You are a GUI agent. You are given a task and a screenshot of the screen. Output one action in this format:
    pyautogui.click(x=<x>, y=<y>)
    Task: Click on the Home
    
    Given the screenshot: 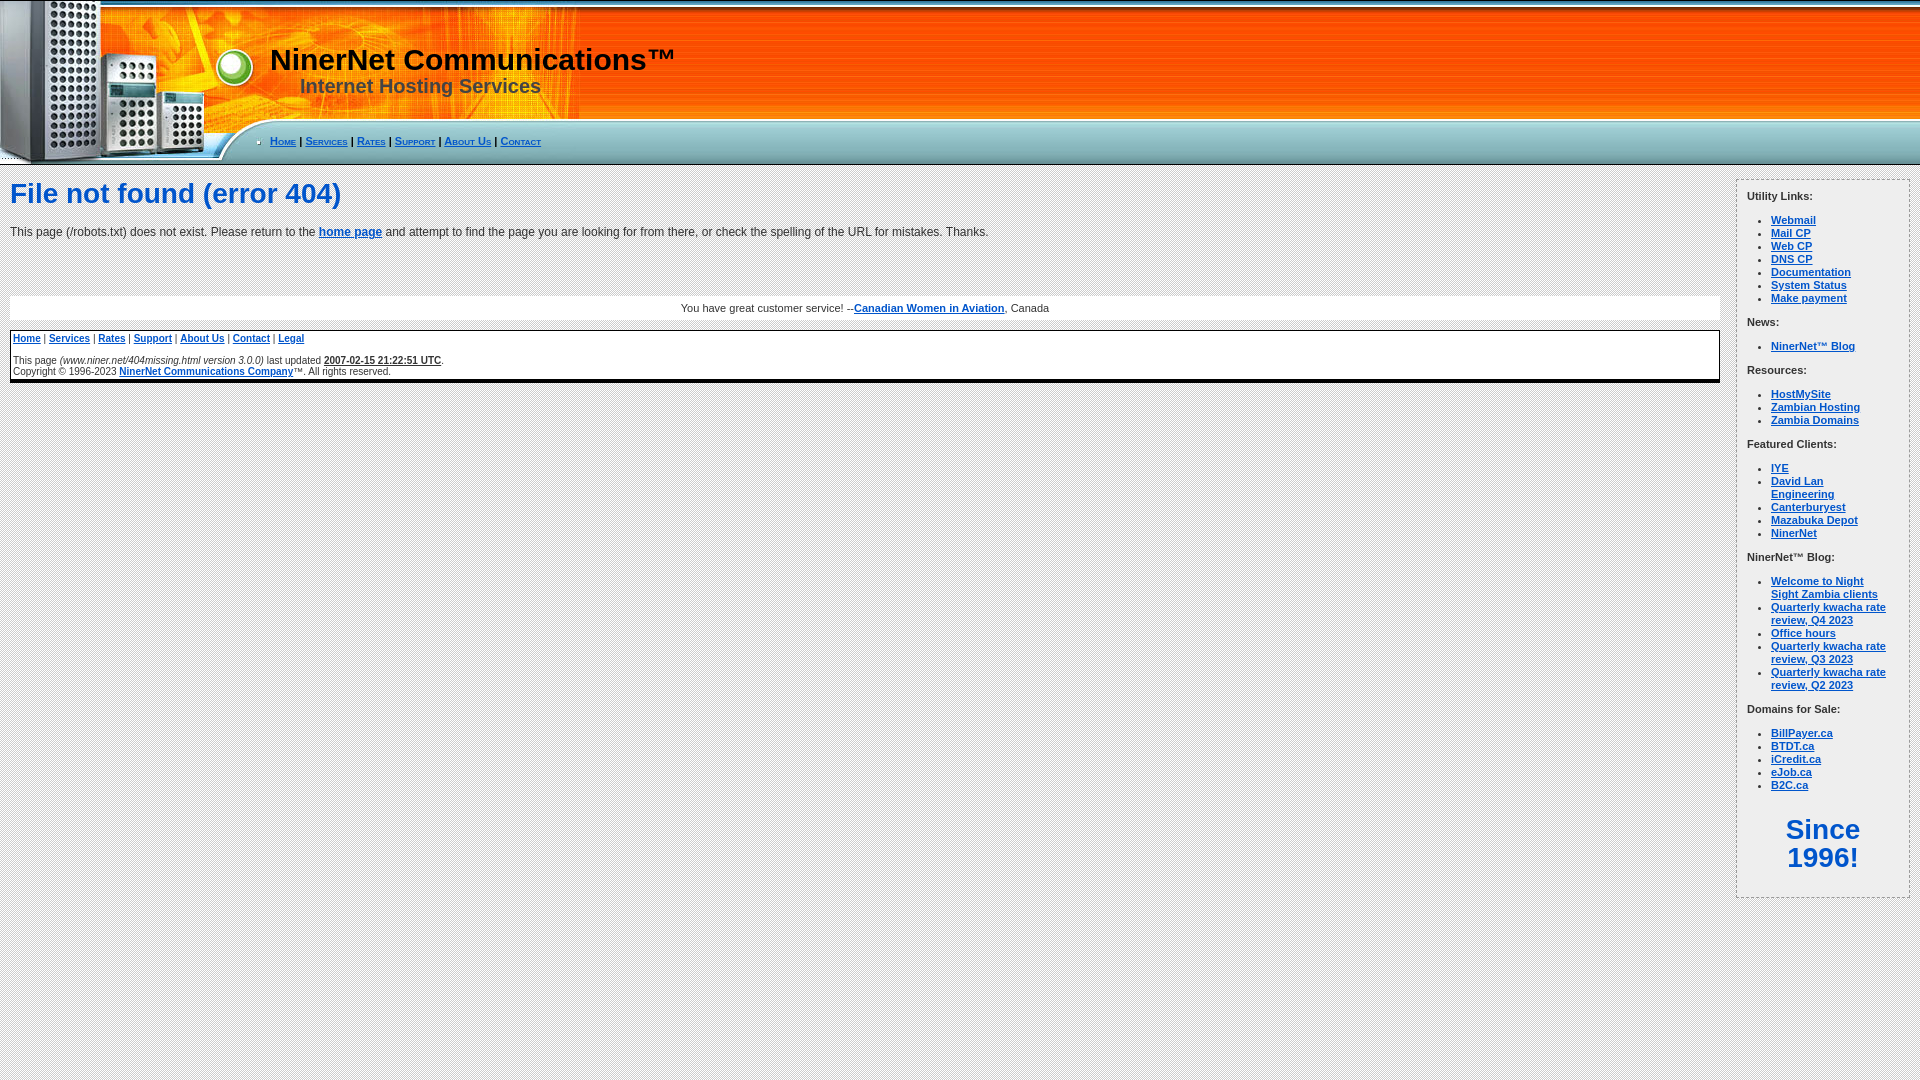 What is the action you would take?
    pyautogui.click(x=27, y=338)
    